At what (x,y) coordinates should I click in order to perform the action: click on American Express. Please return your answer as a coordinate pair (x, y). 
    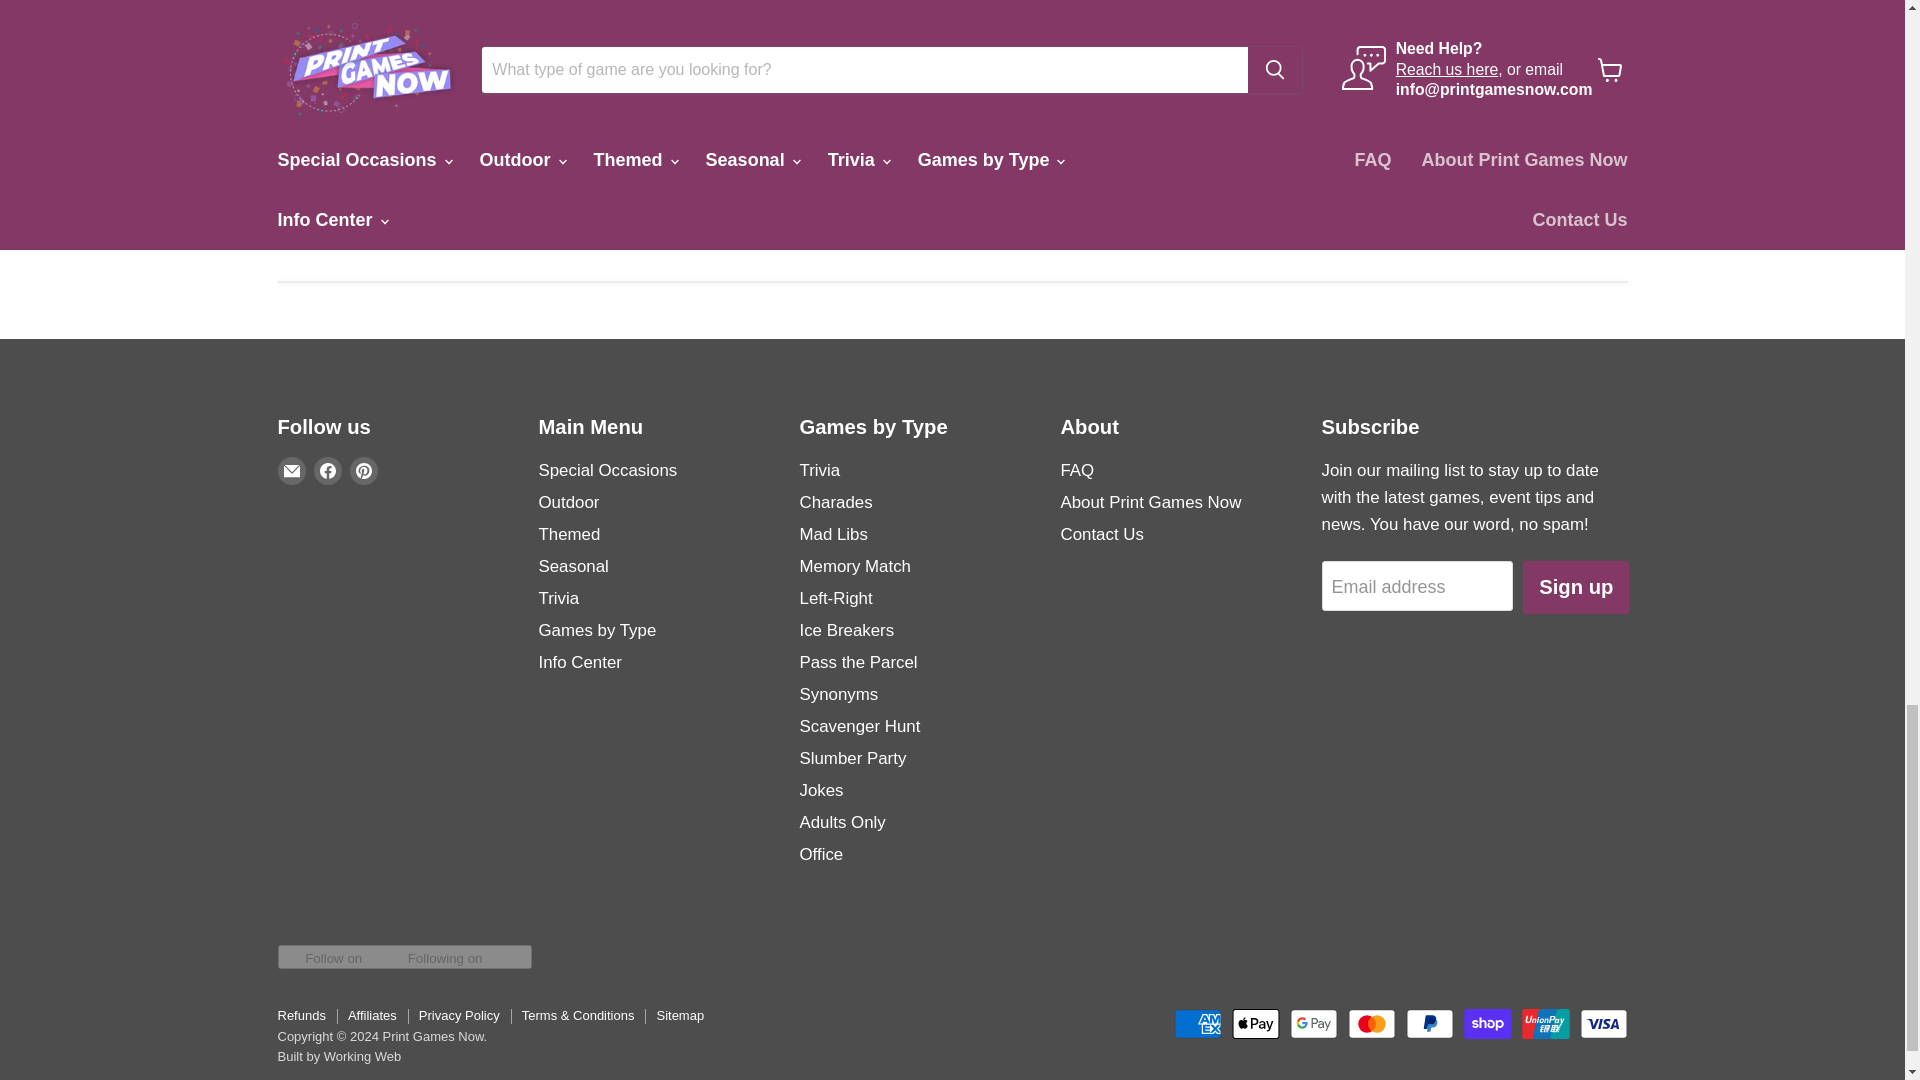
    Looking at the image, I should click on (1197, 1023).